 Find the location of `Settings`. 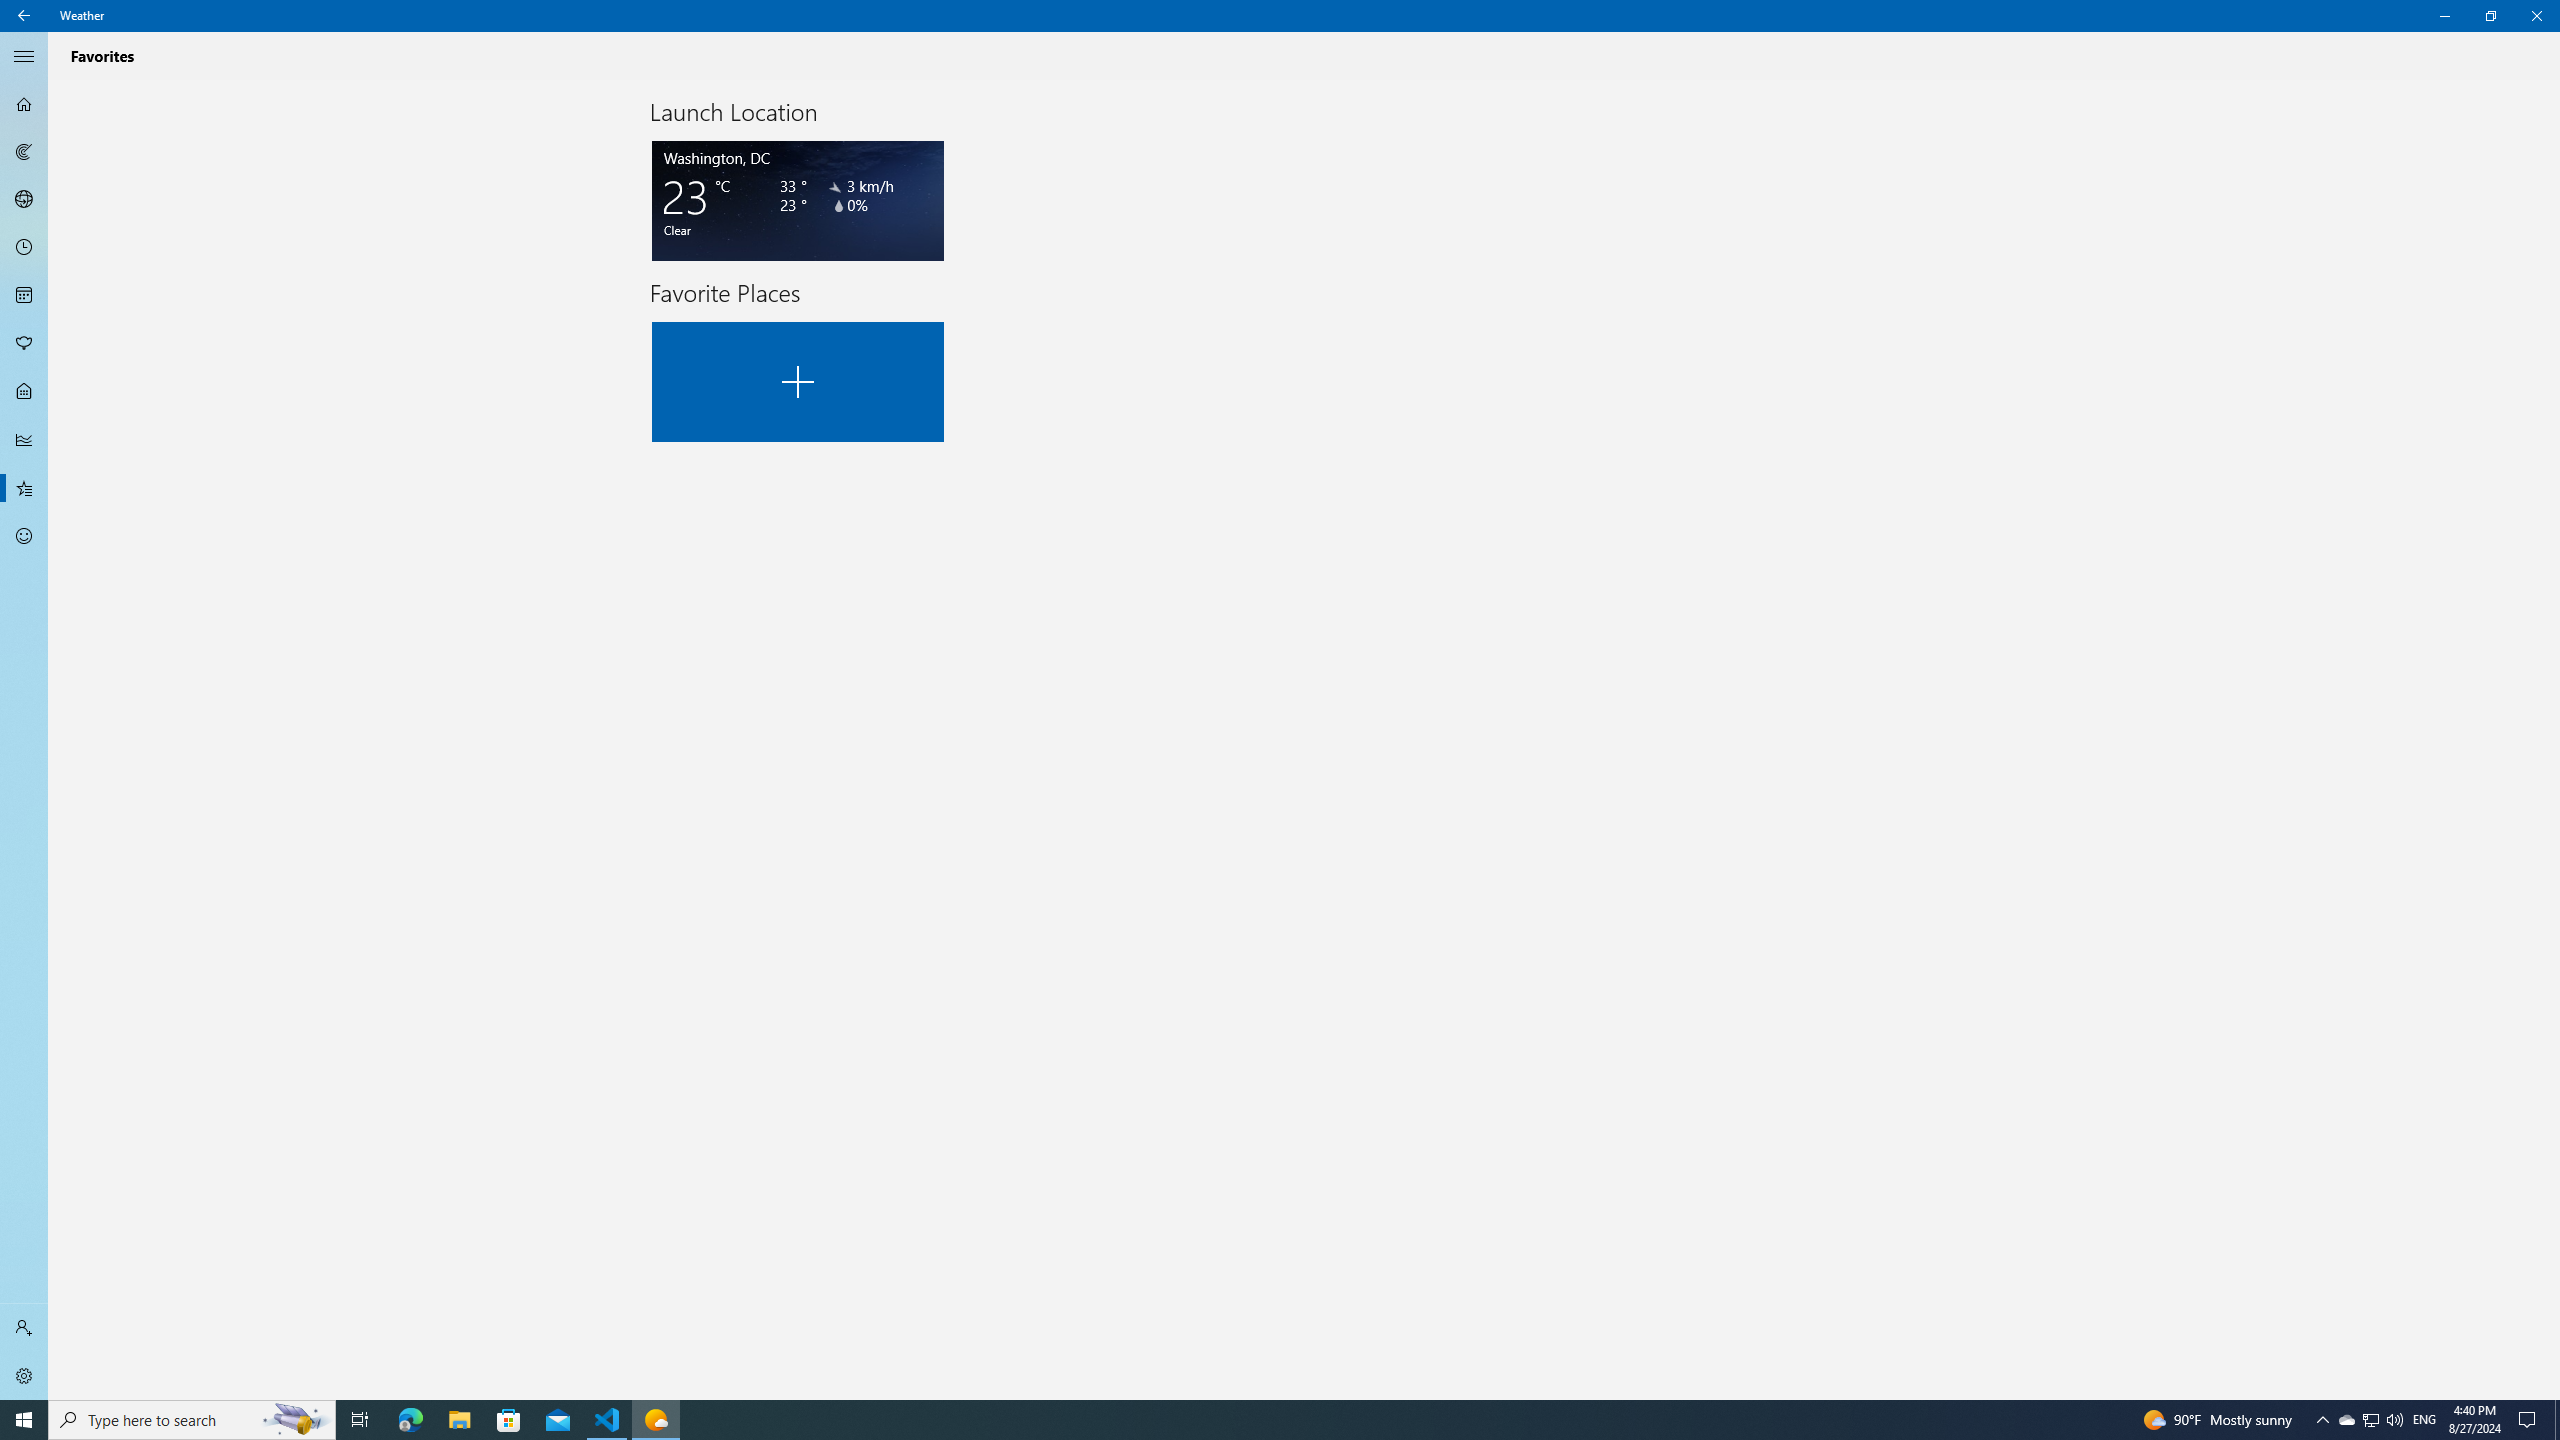

Settings is located at coordinates (24, 1420).